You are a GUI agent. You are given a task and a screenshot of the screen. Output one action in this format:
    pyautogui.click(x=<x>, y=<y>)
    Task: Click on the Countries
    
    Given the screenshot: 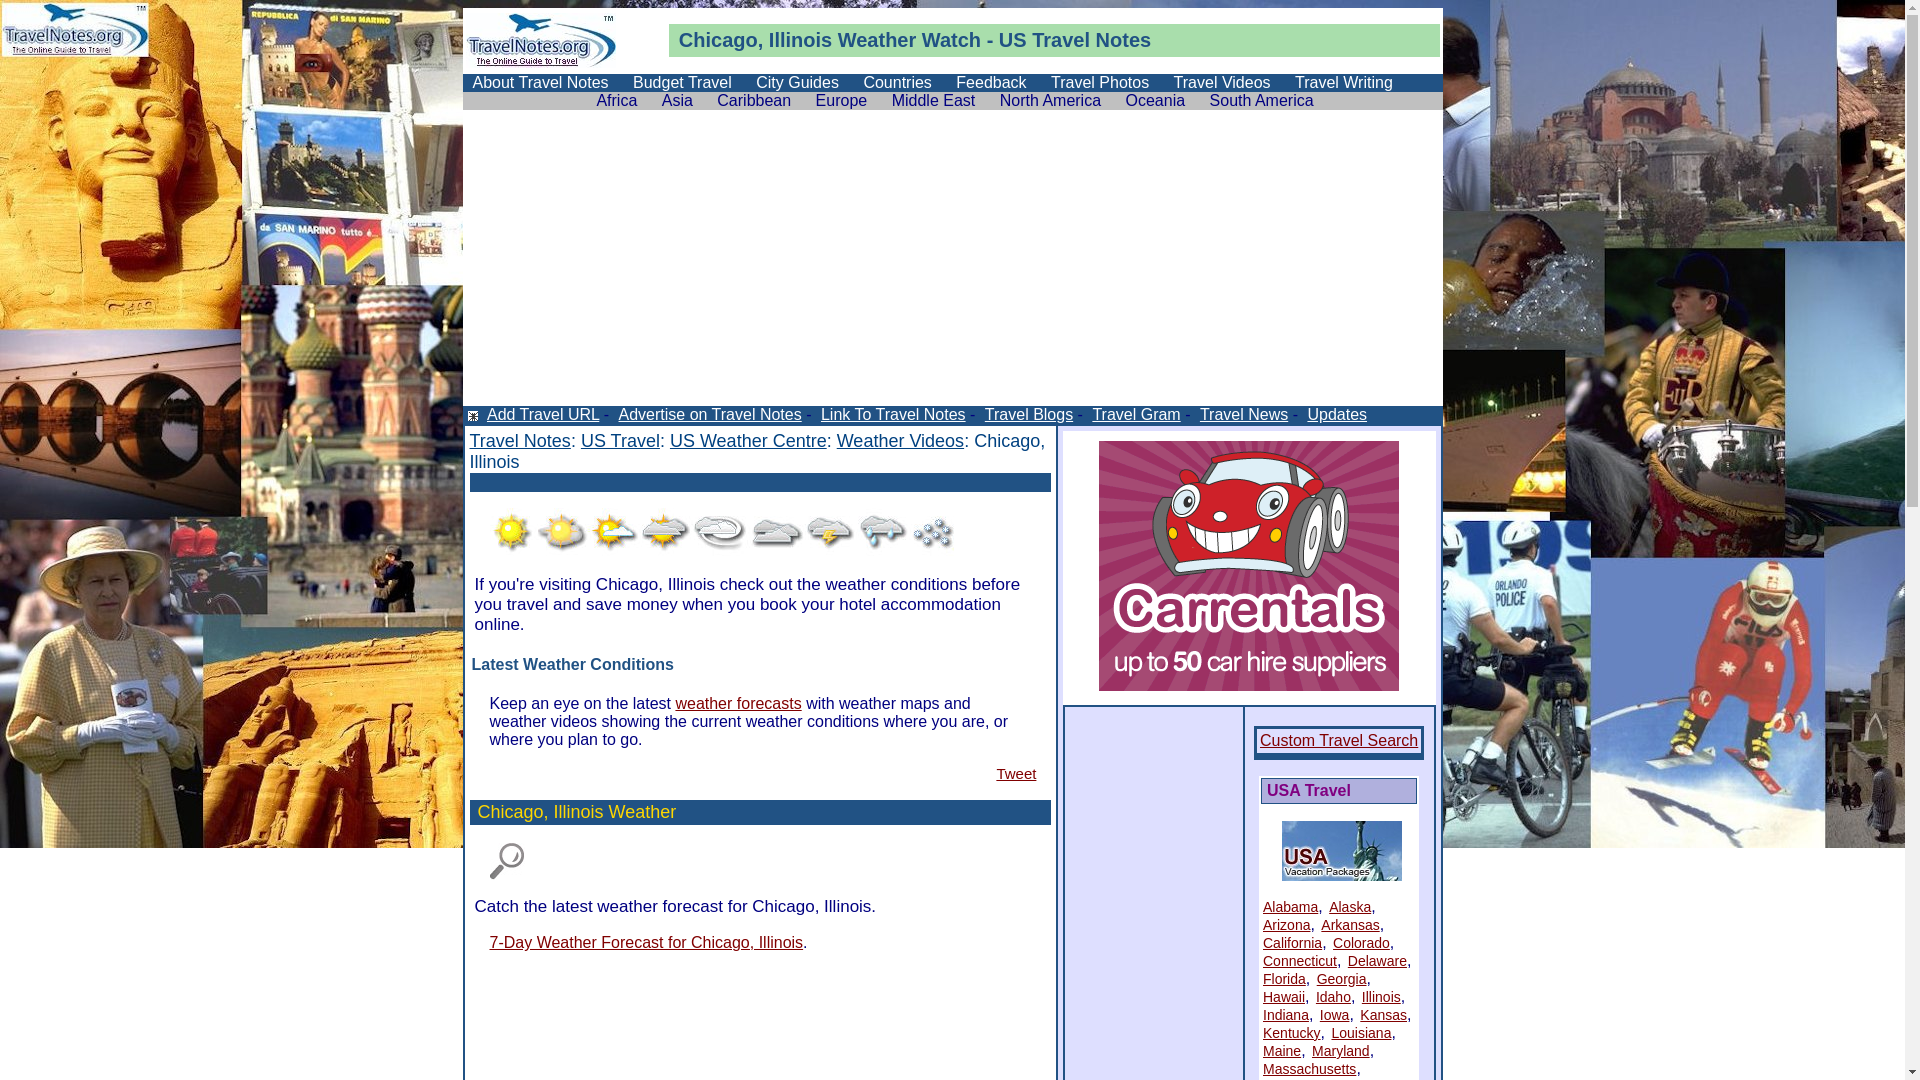 What is the action you would take?
    pyautogui.click(x=897, y=82)
    